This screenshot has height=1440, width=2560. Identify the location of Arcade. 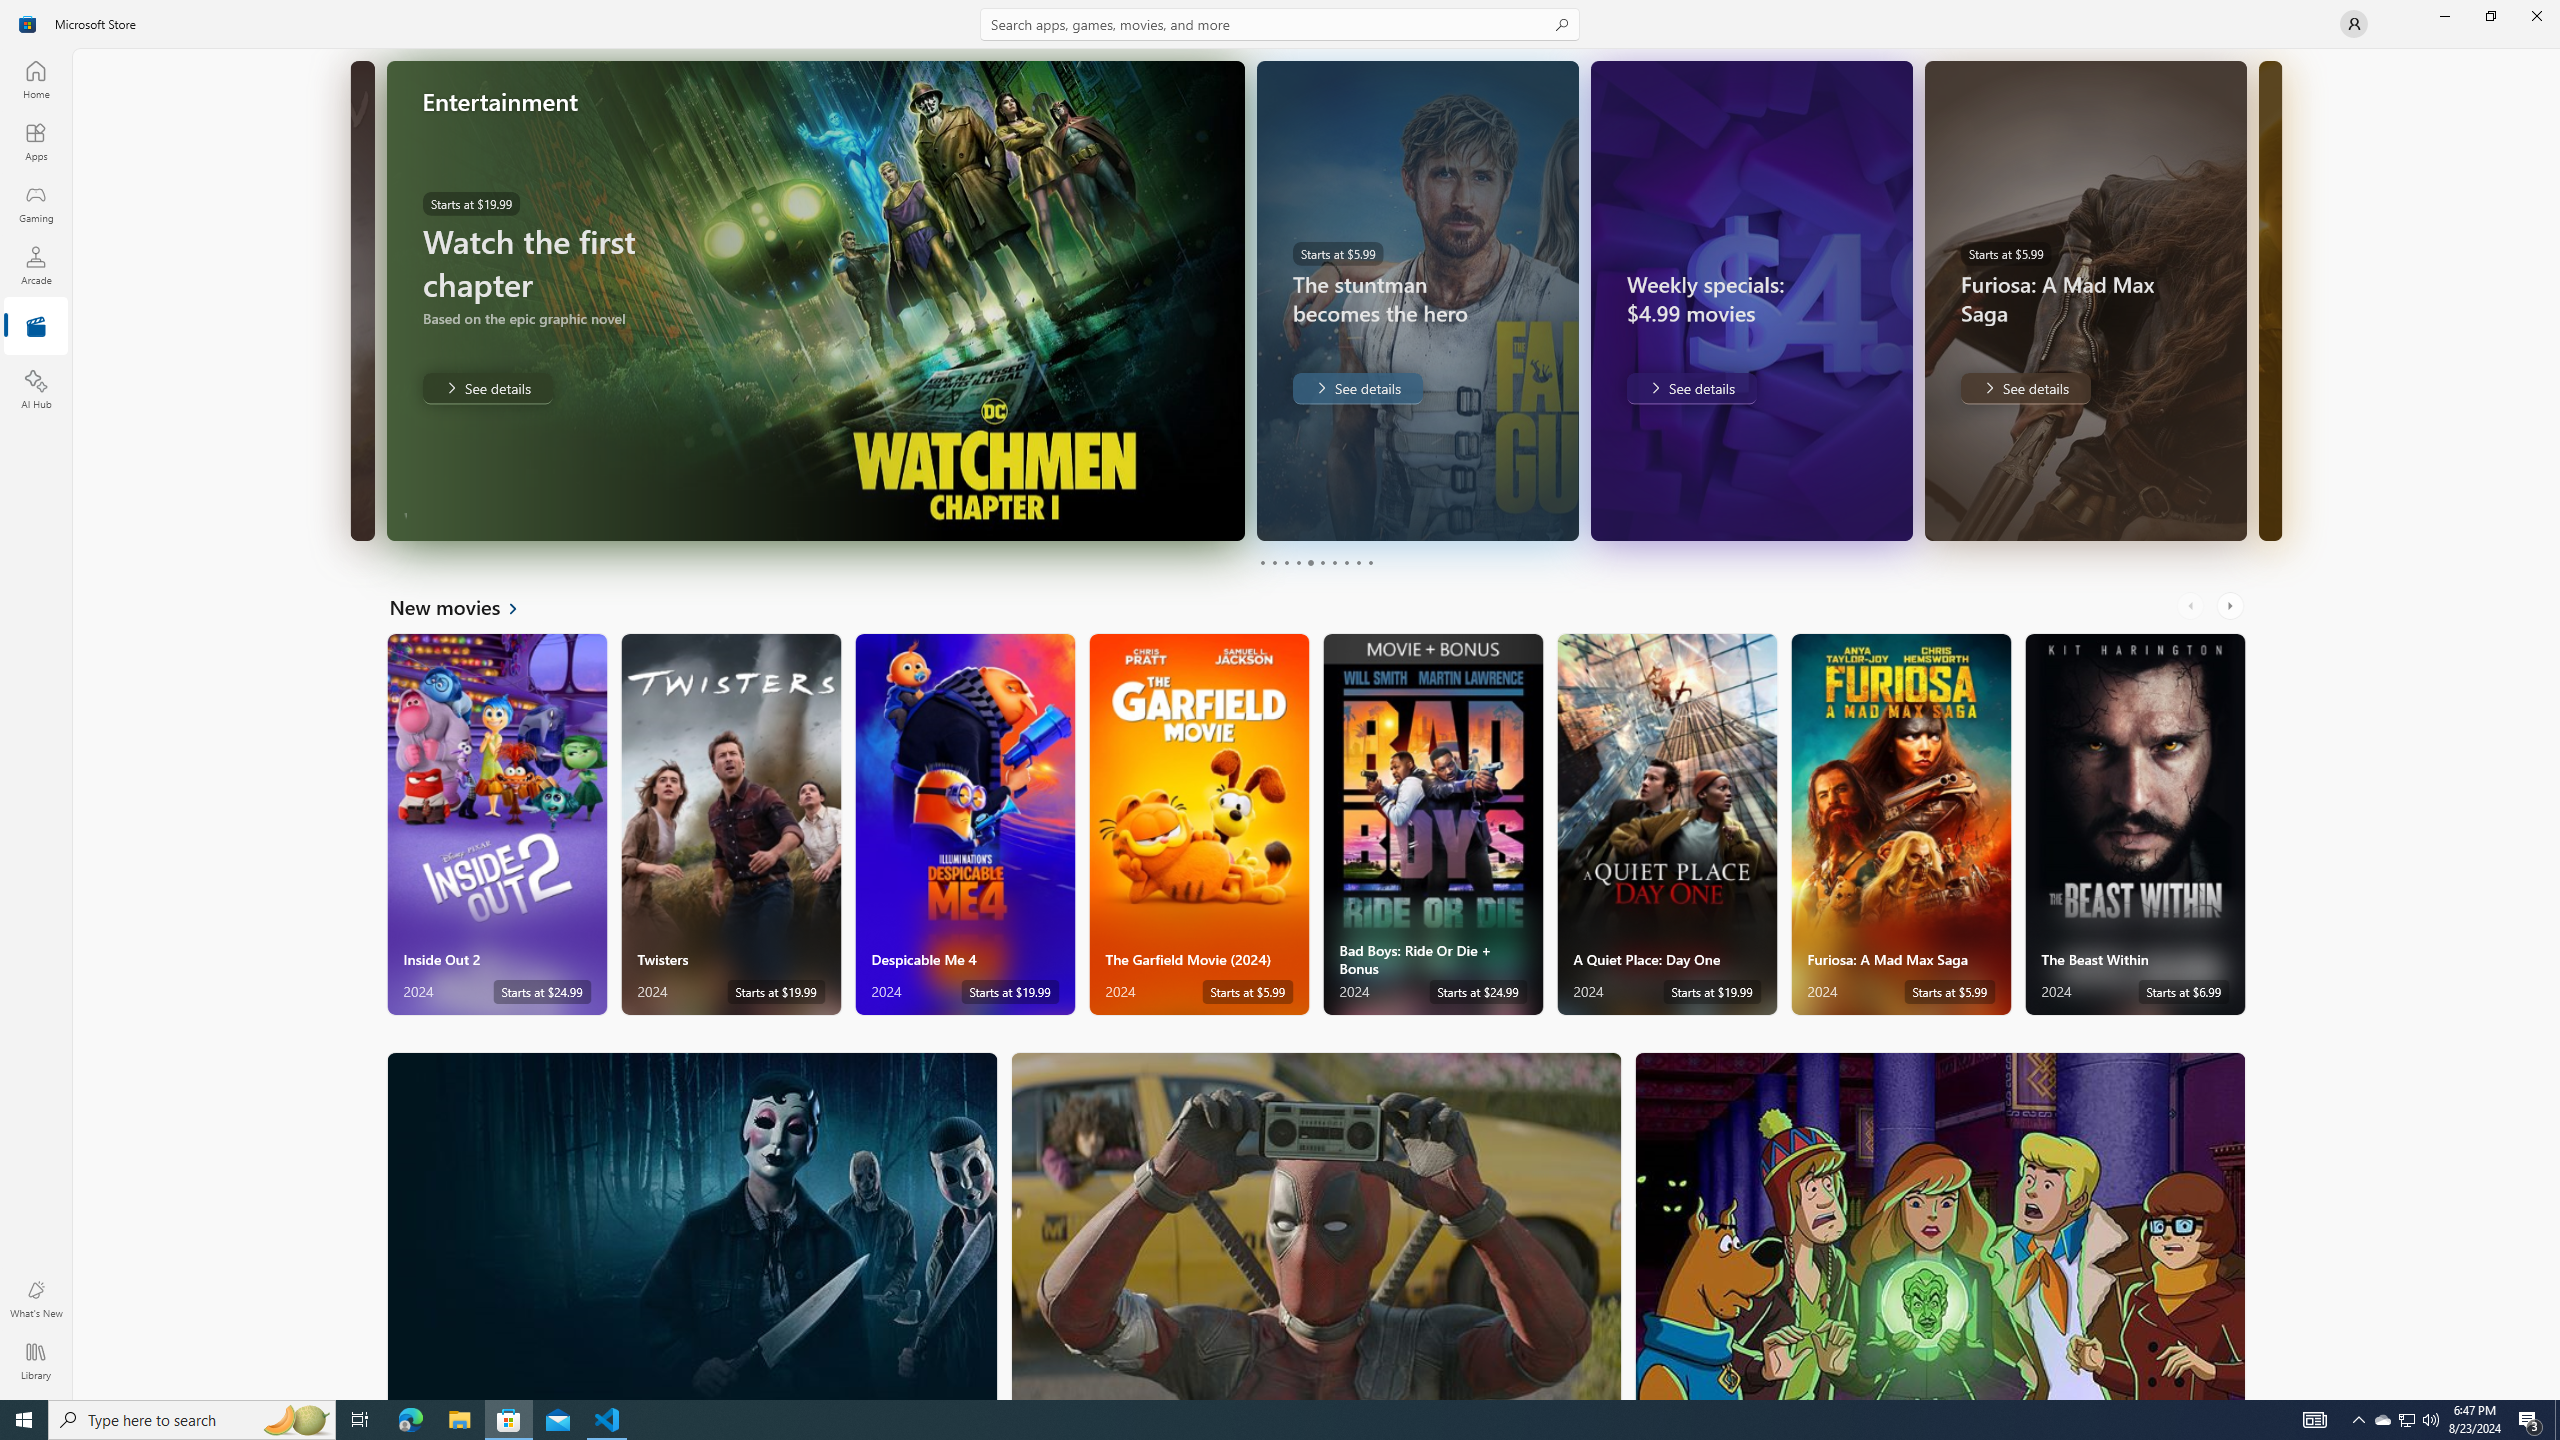
(36, 265).